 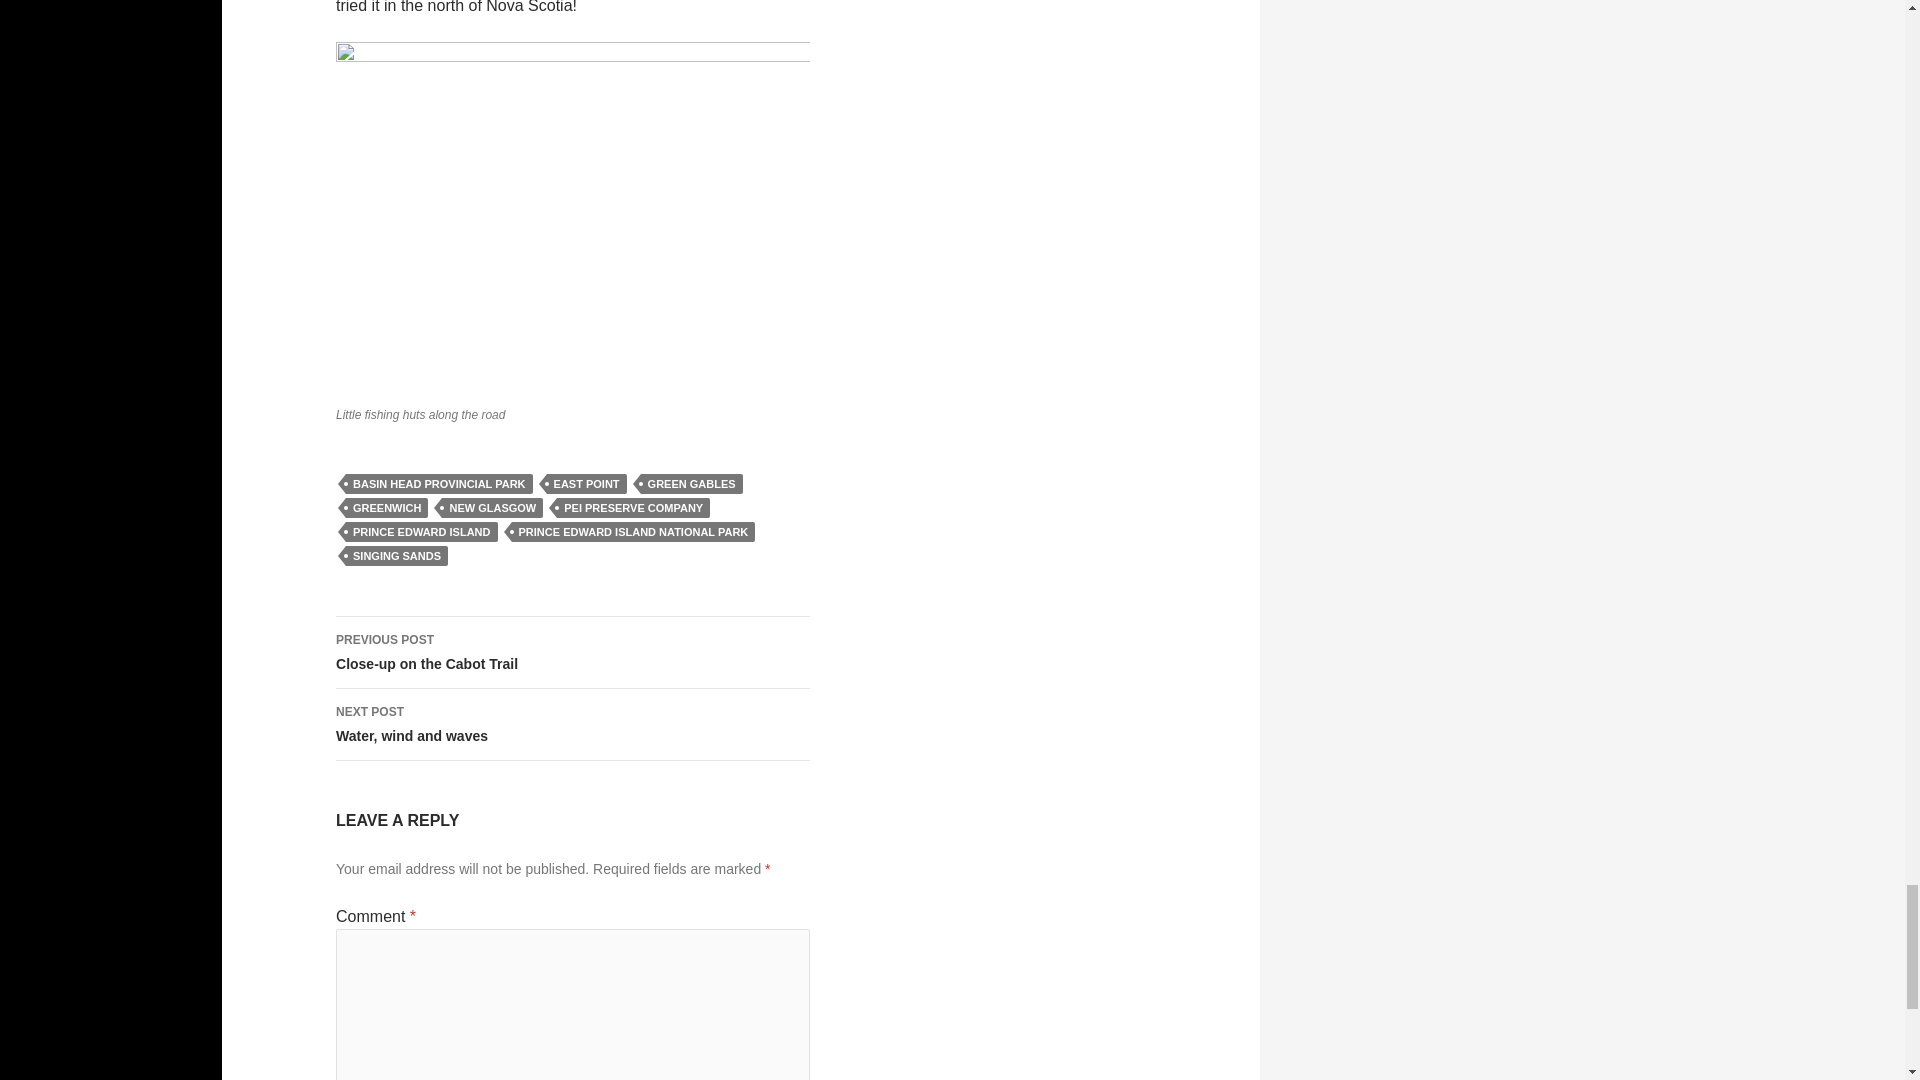 What do you see at coordinates (421, 532) in the screenshot?
I see `GREEN GABLES` at bounding box center [421, 532].